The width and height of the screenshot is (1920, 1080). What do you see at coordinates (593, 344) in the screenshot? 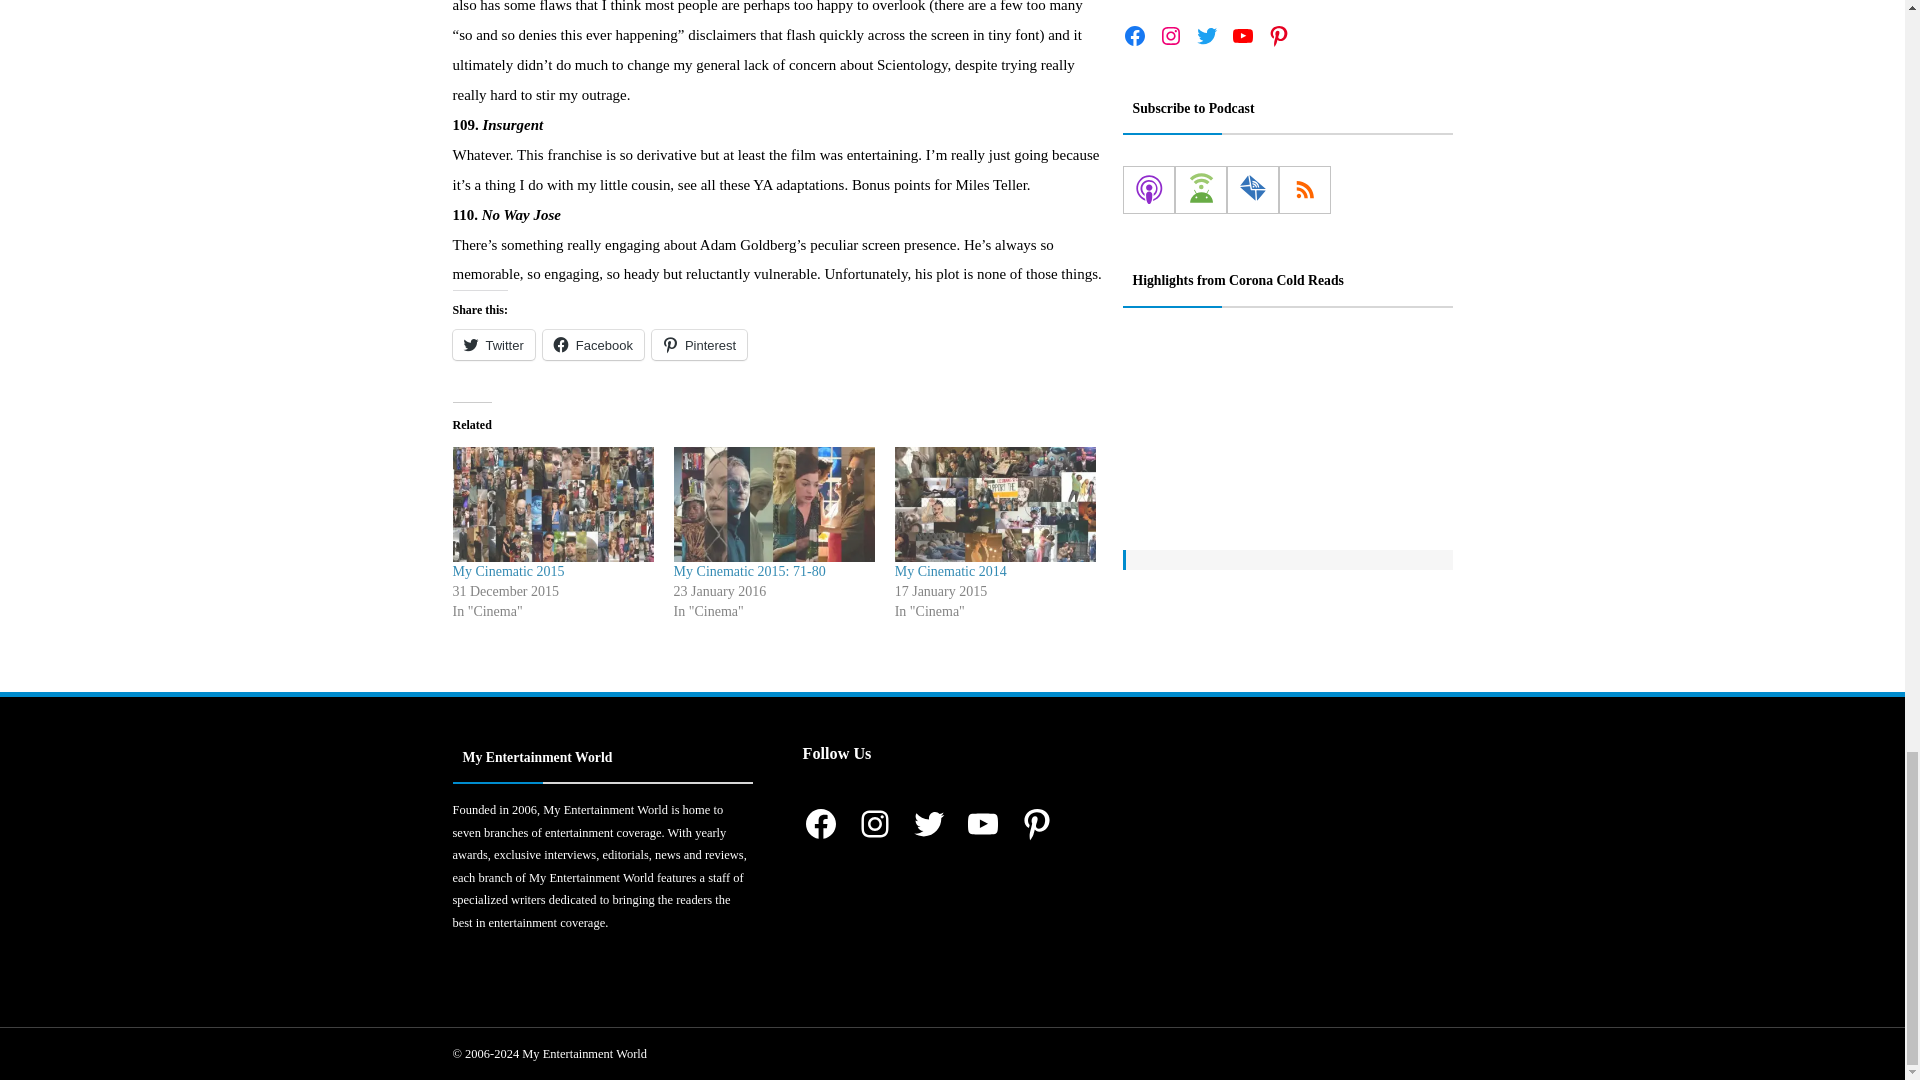
I see `Facebook` at bounding box center [593, 344].